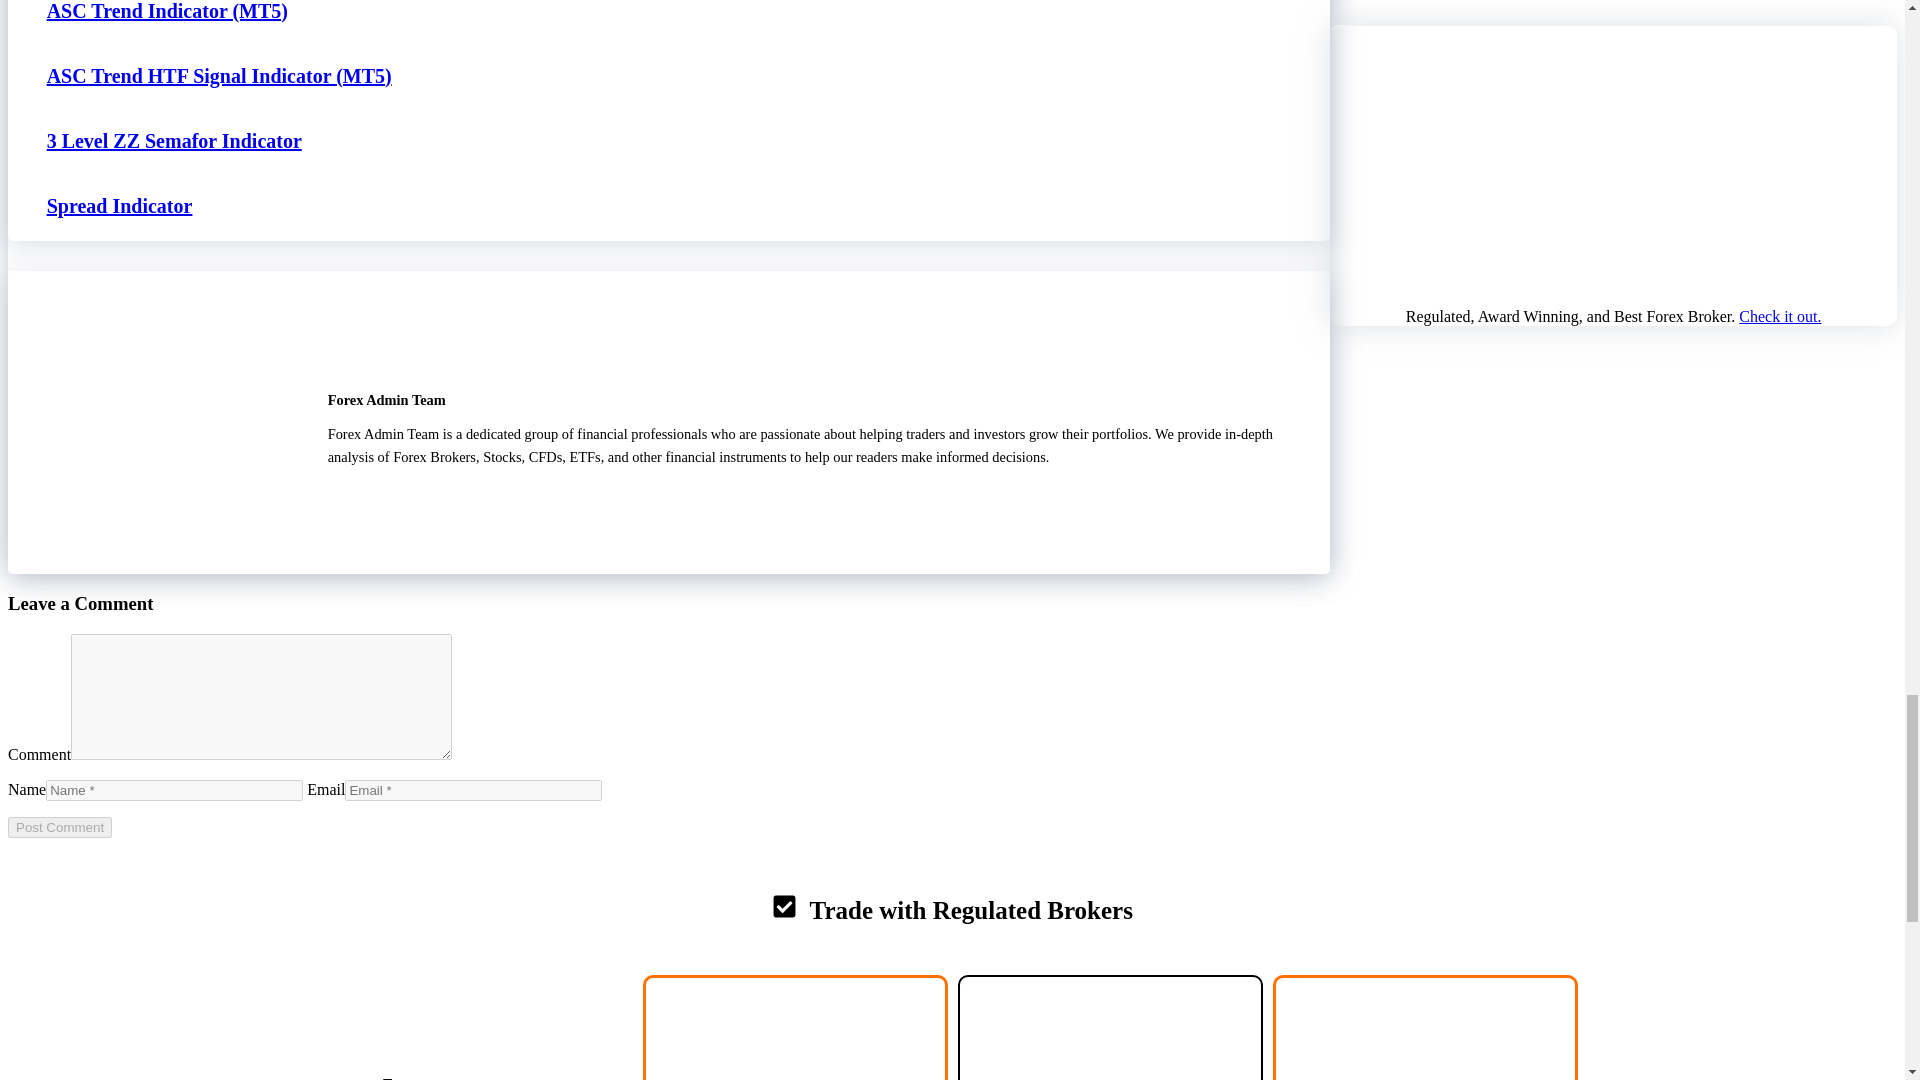  What do you see at coordinates (59, 827) in the screenshot?
I see `Post Comment` at bounding box center [59, 827].